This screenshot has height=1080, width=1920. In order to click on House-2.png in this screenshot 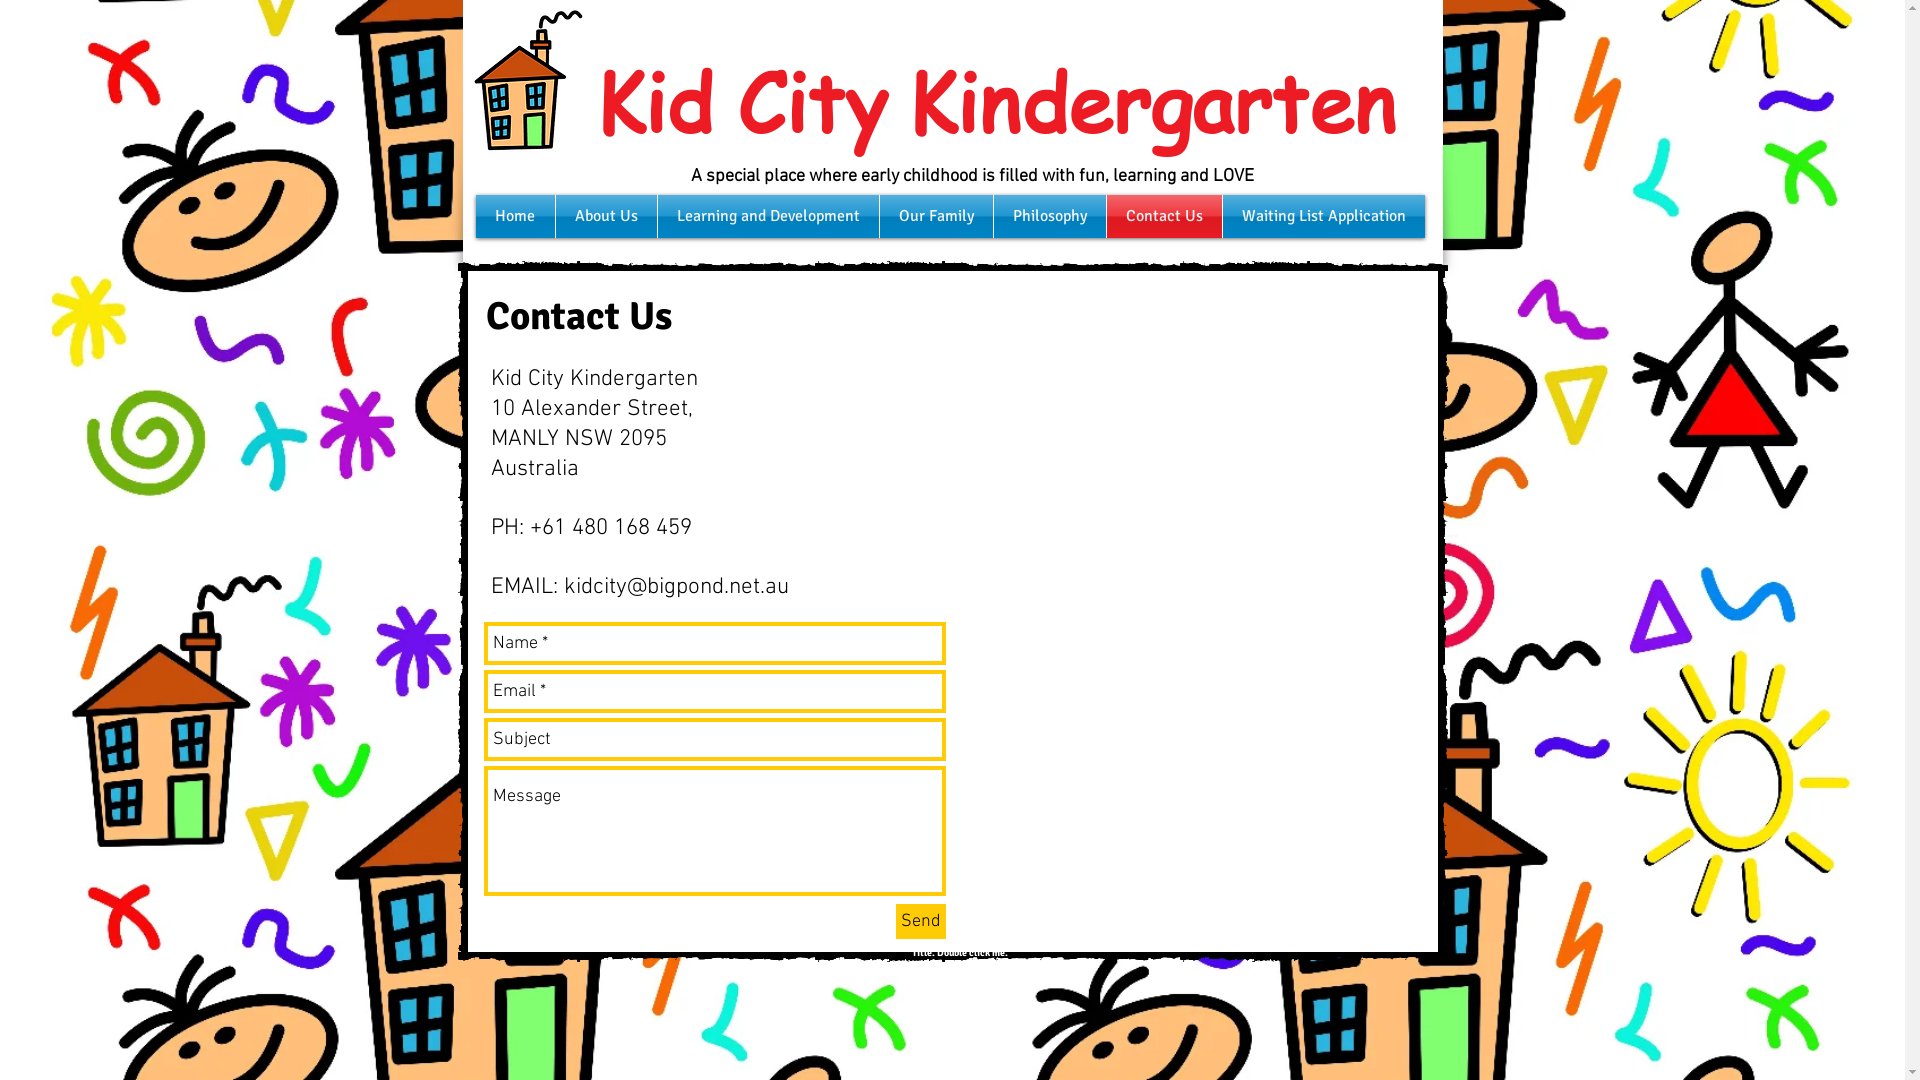, I will do `click(524, 80)`.